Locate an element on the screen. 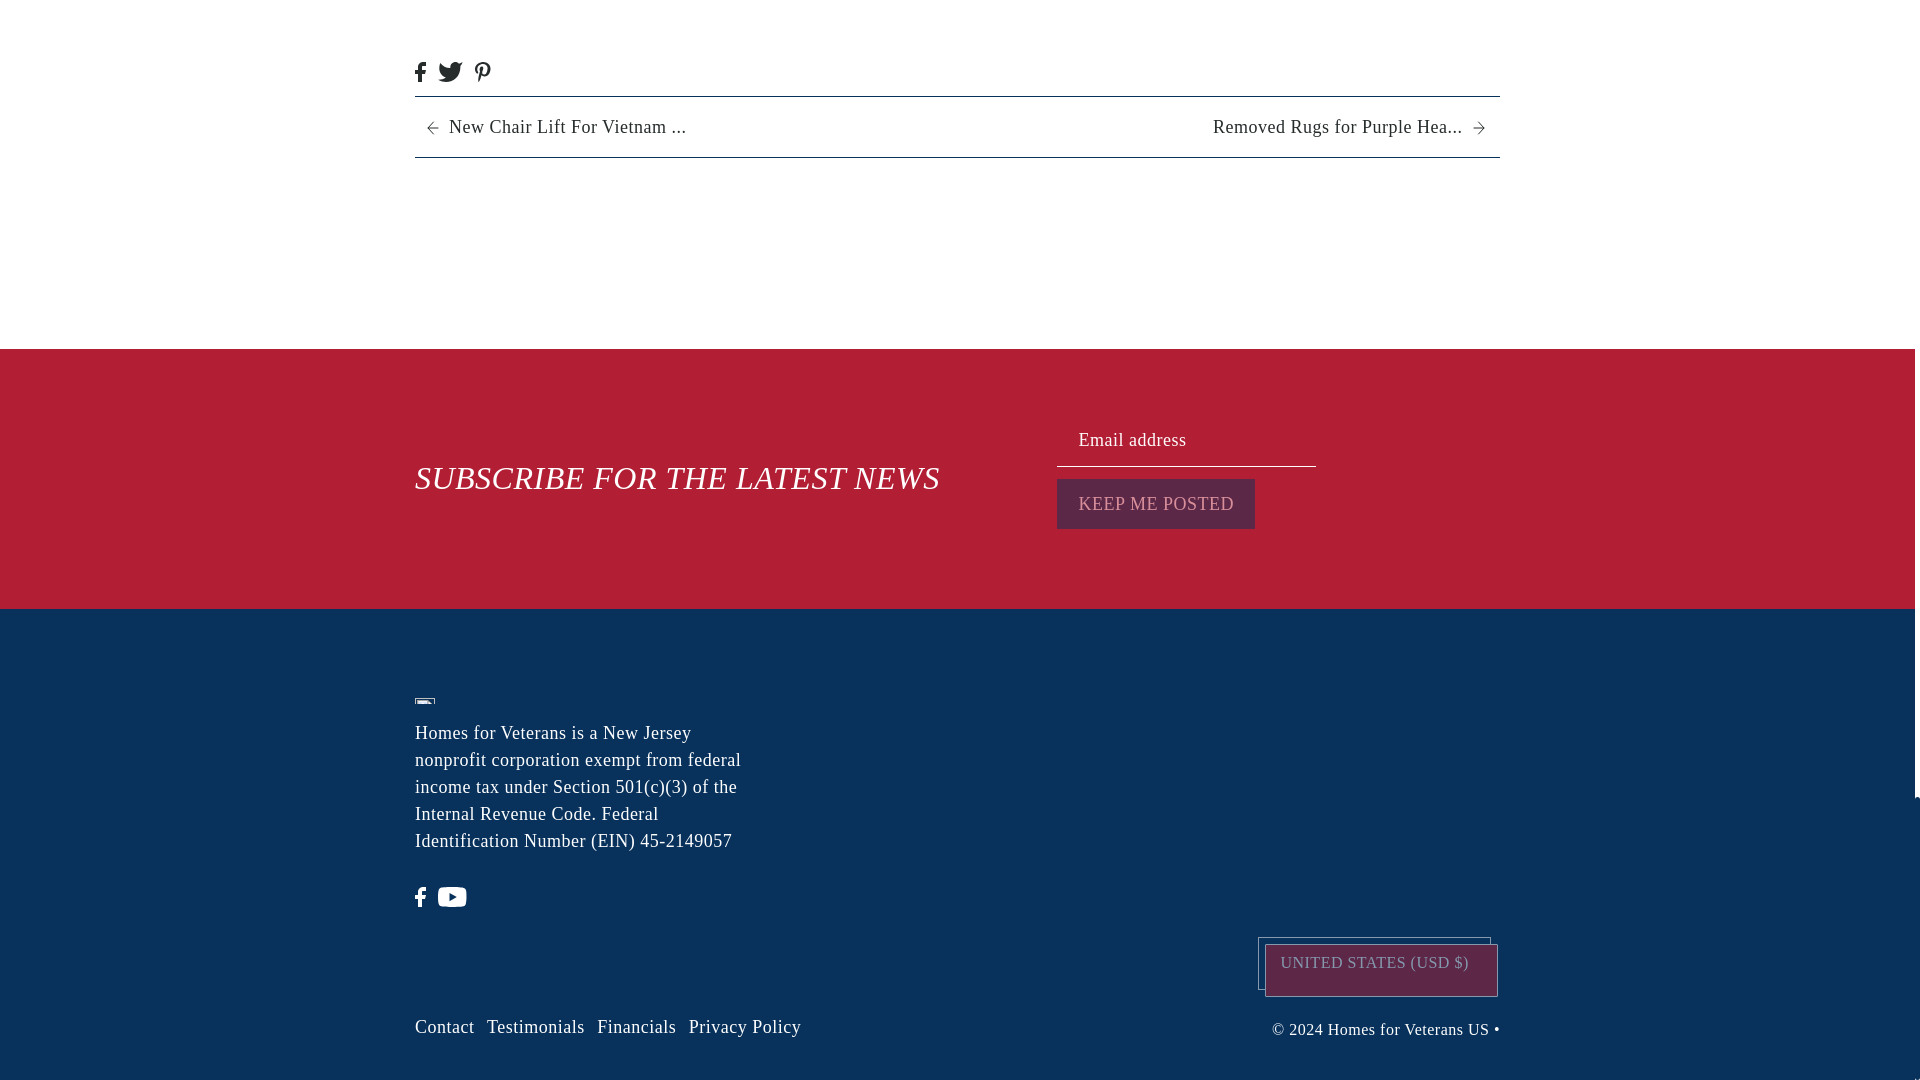  Removed Rugs for Purple Hea...  is located at coordinates (1220, 127).